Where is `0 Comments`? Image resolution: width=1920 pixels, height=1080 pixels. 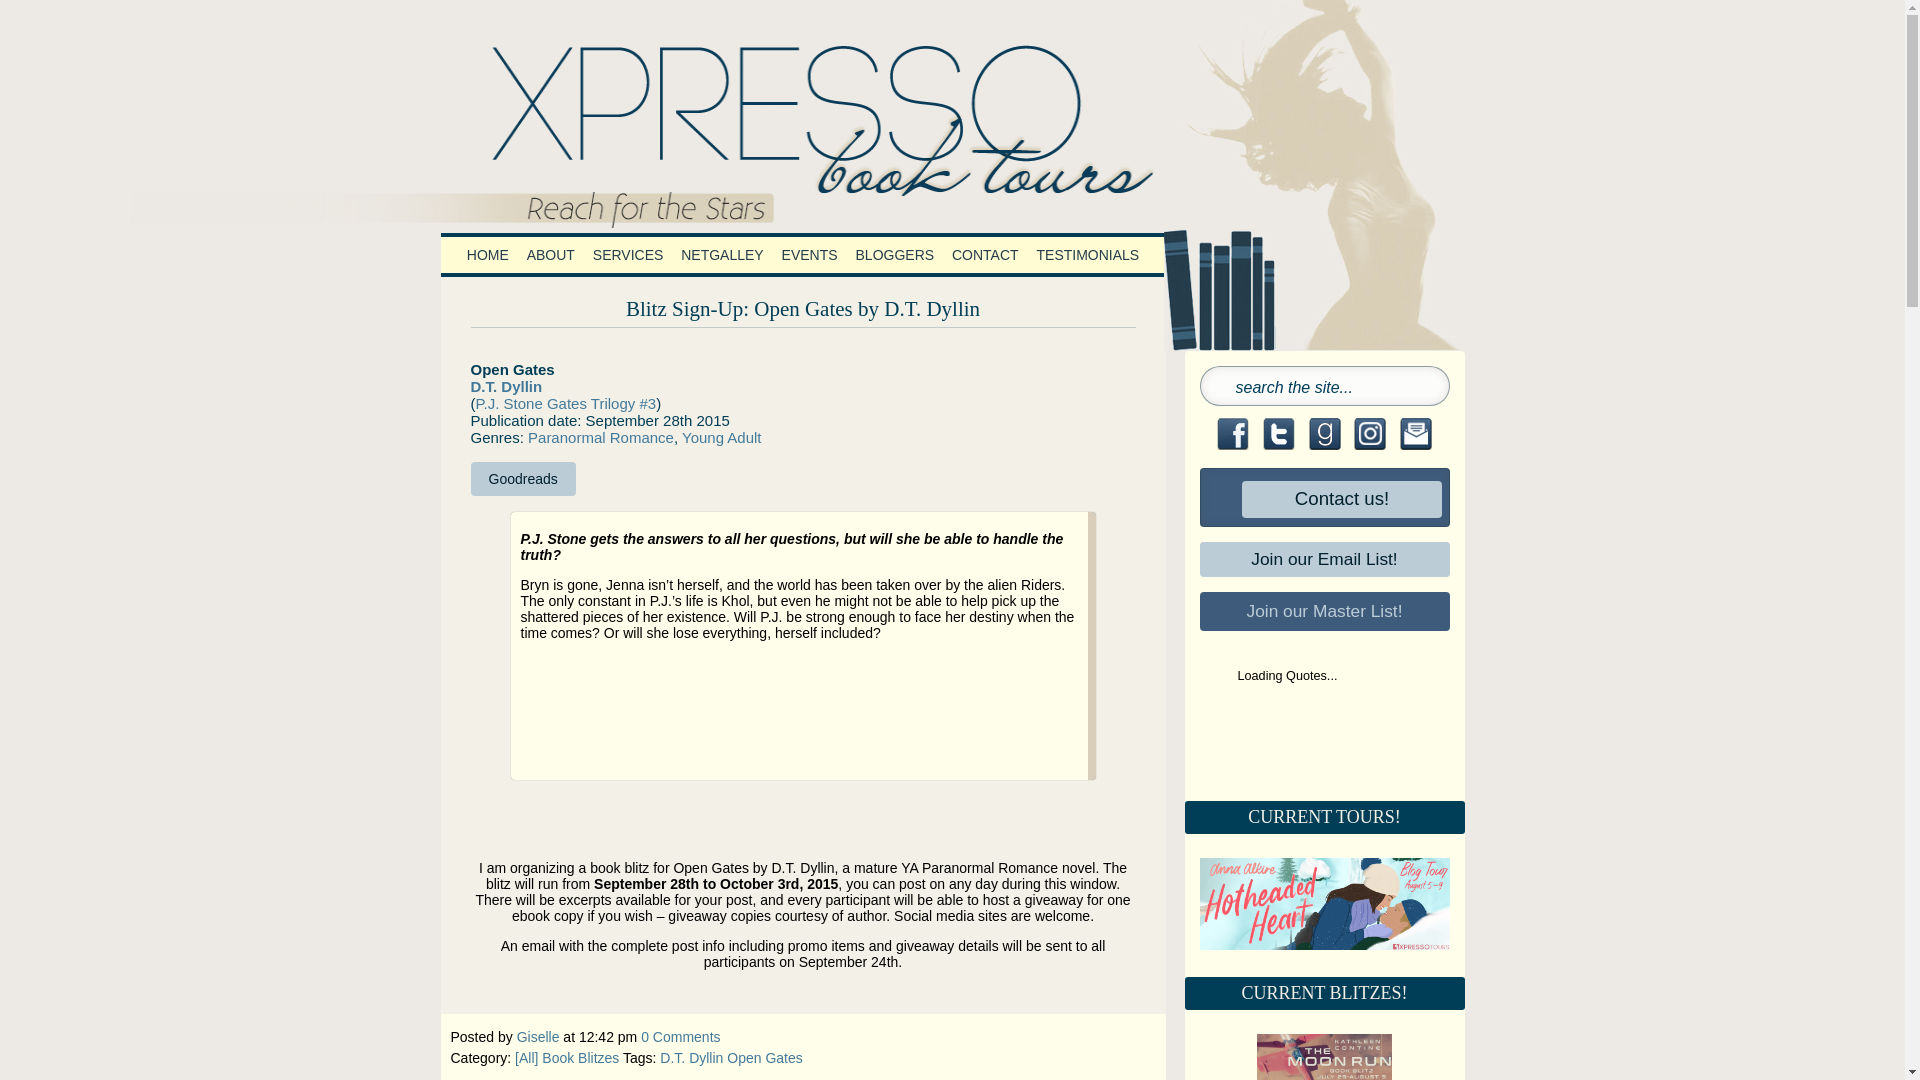 0 Comments is located at coordinates (680, 1037).